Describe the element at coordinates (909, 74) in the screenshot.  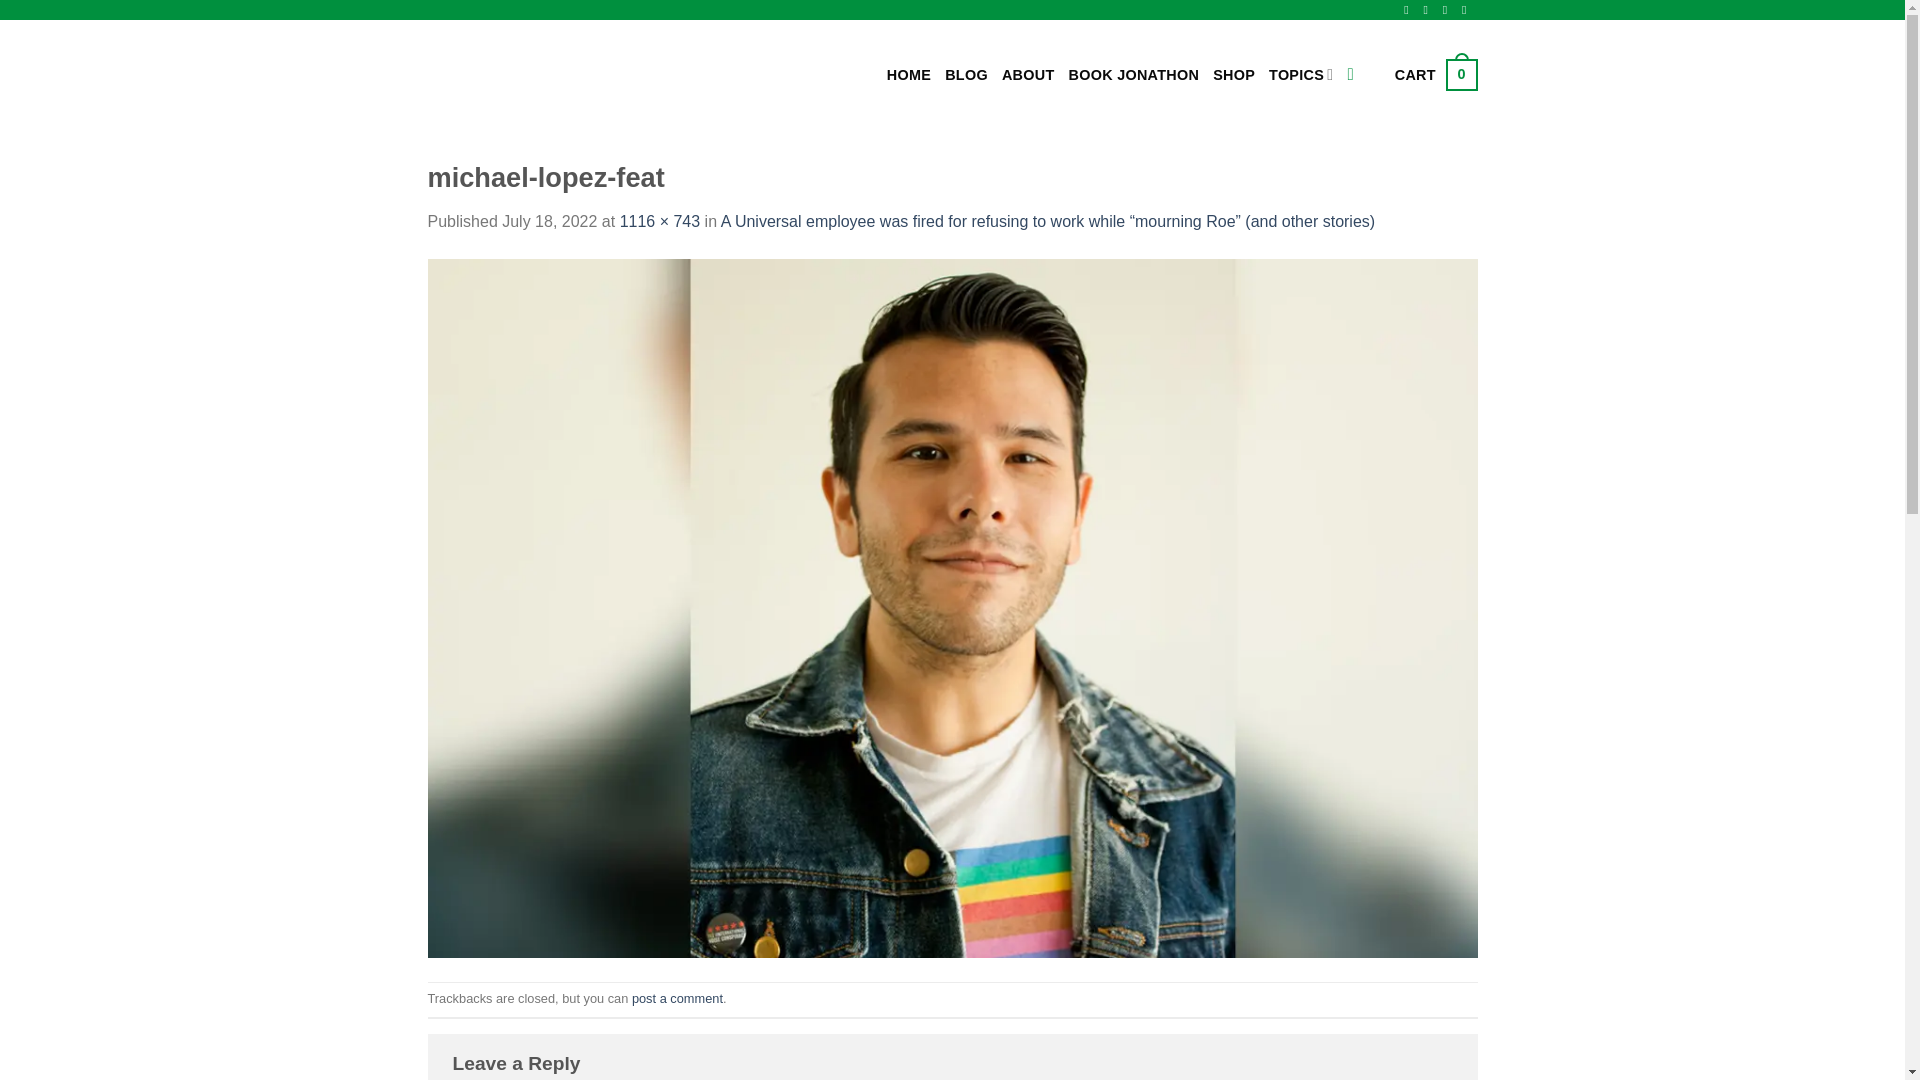
I see `HOME` at that location.